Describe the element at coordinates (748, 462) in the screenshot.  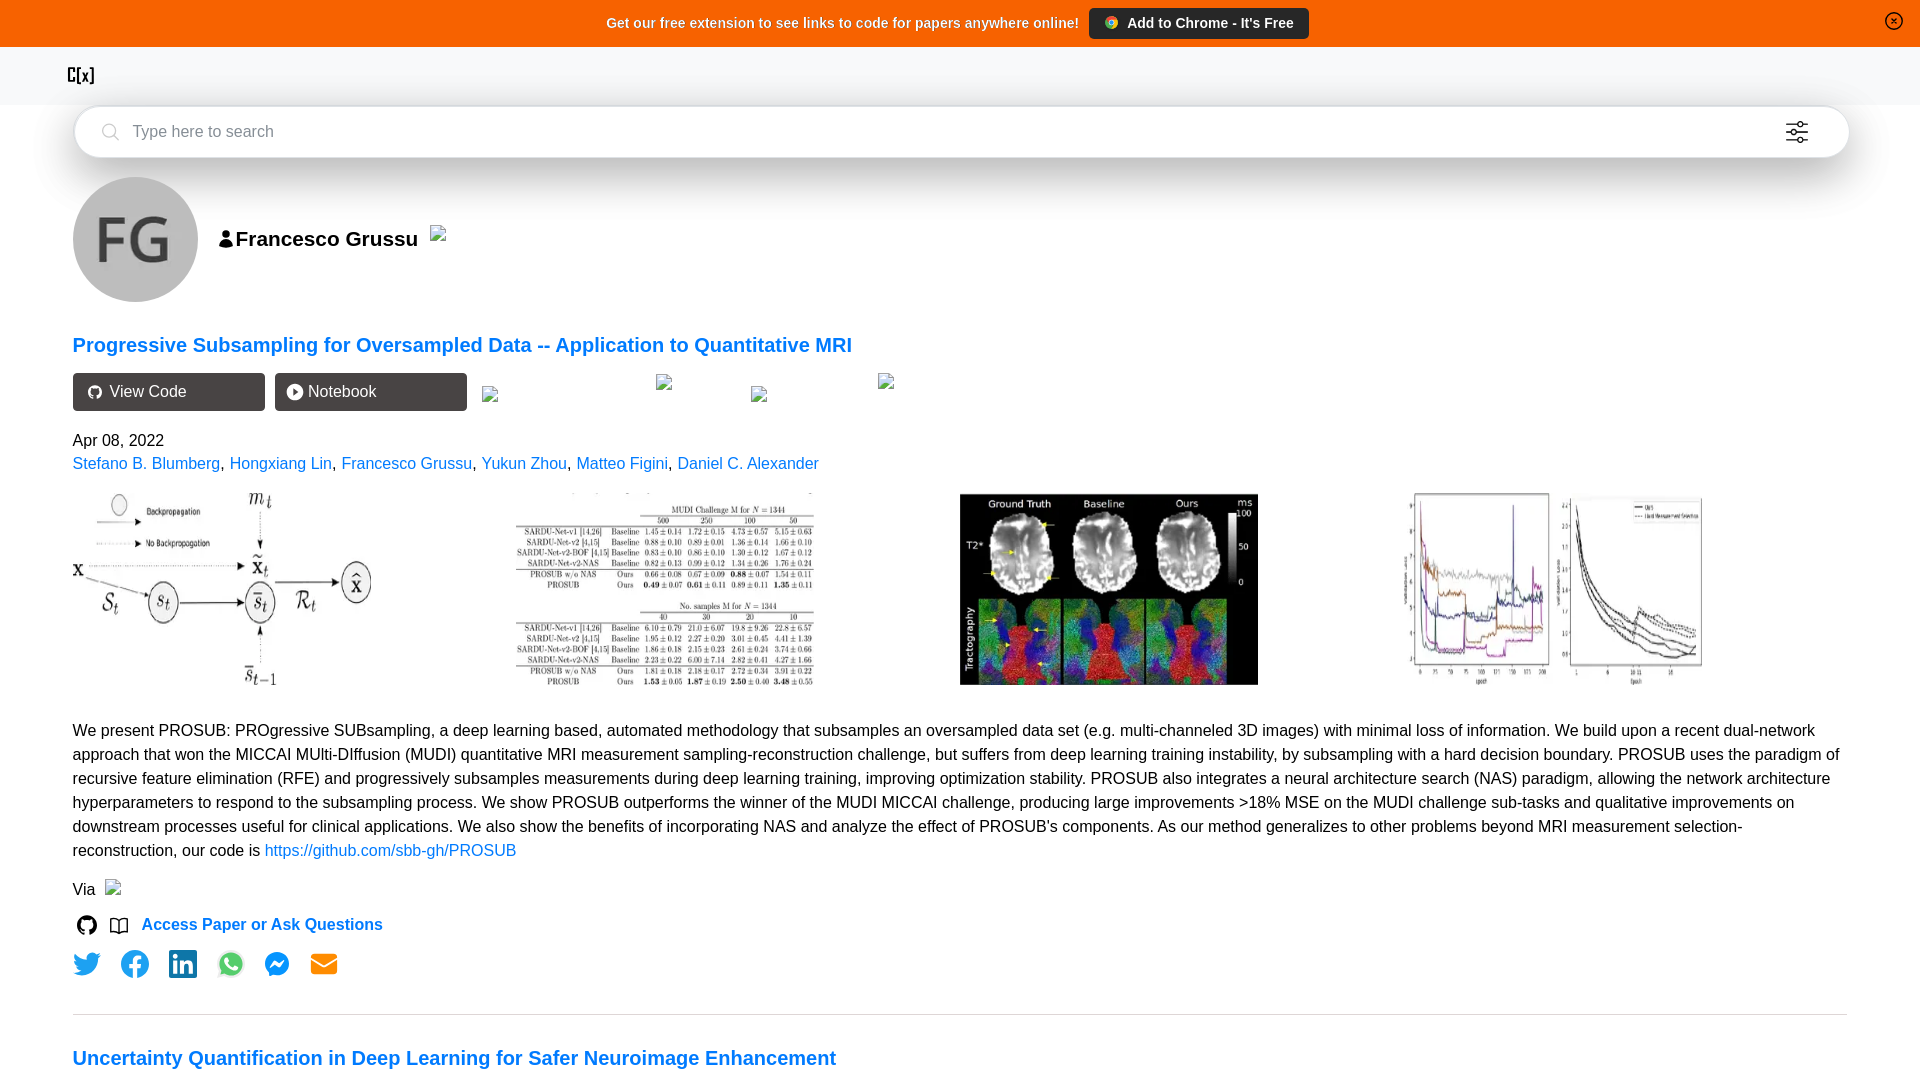
I see `Daniel C. Alexander` at that location.